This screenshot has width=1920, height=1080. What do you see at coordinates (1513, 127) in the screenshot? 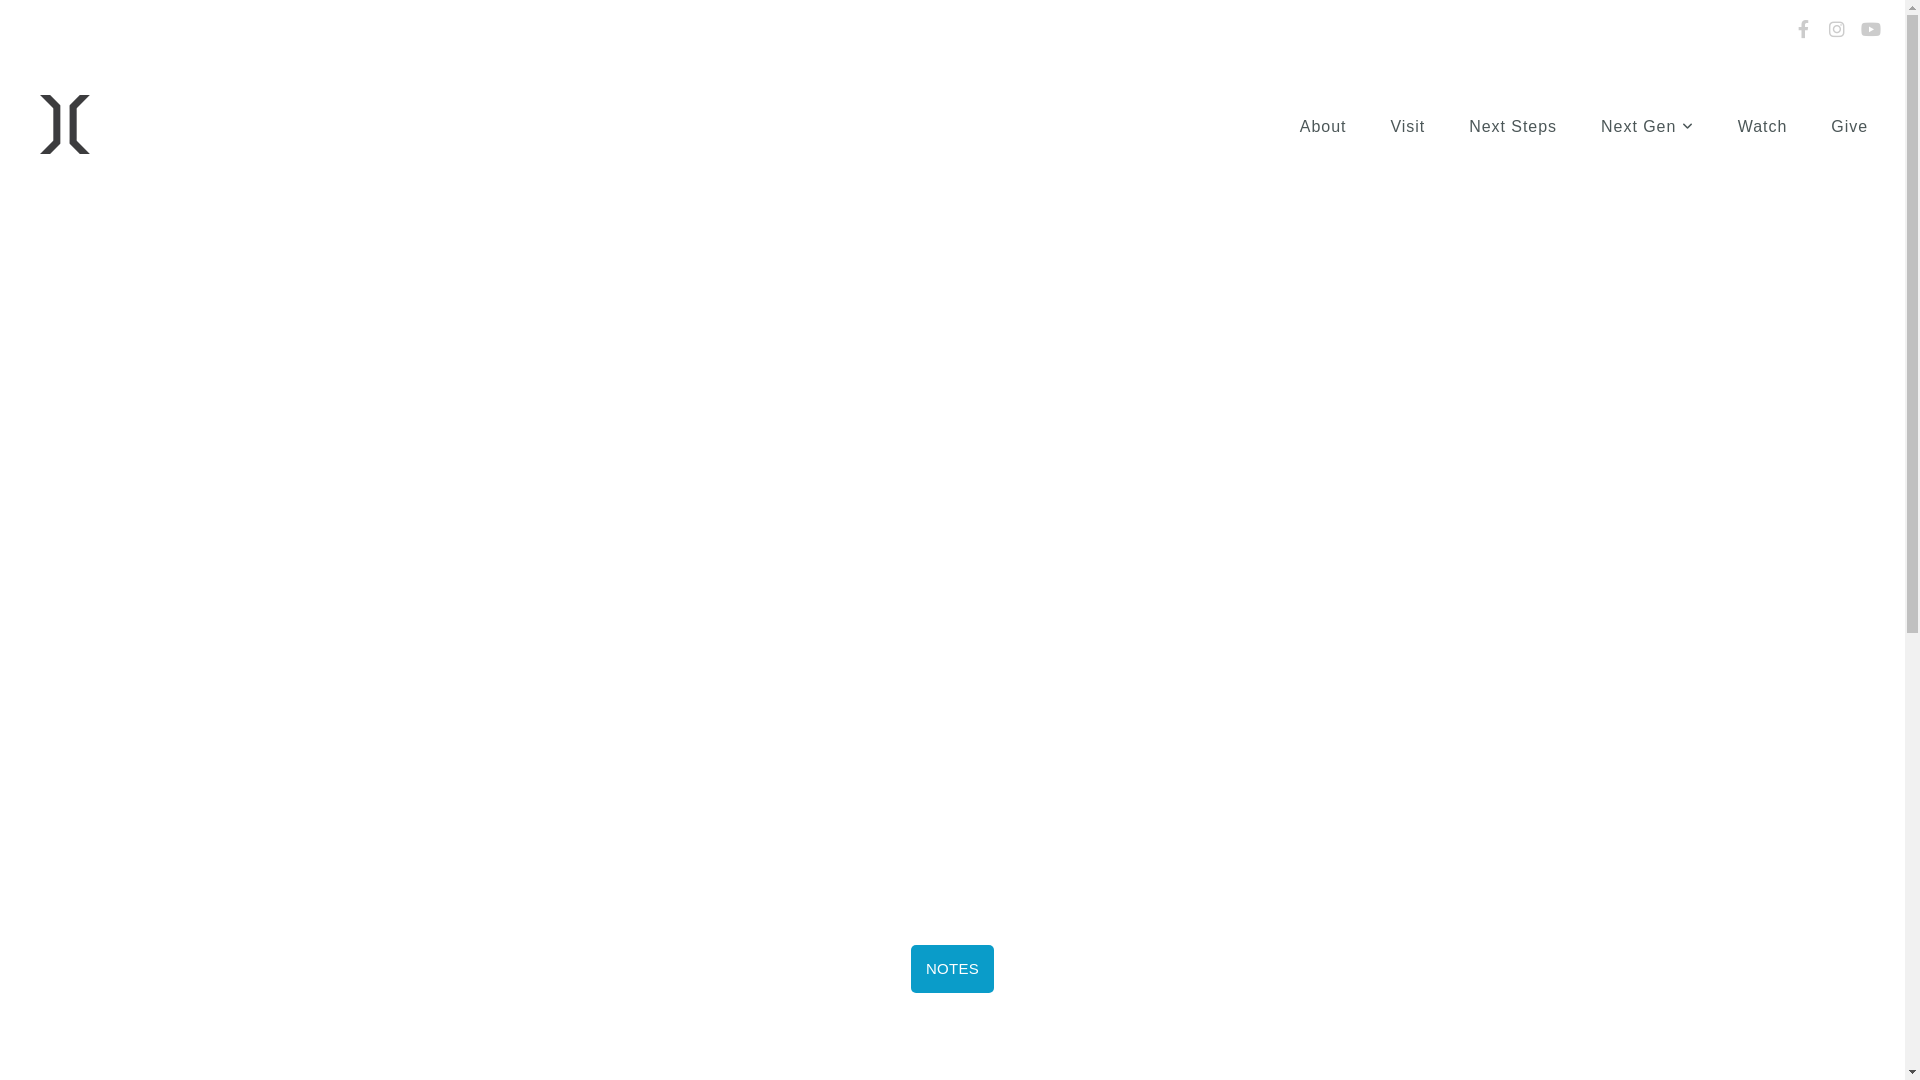
I see `Next Steps` at bounding box center [1513, 127].